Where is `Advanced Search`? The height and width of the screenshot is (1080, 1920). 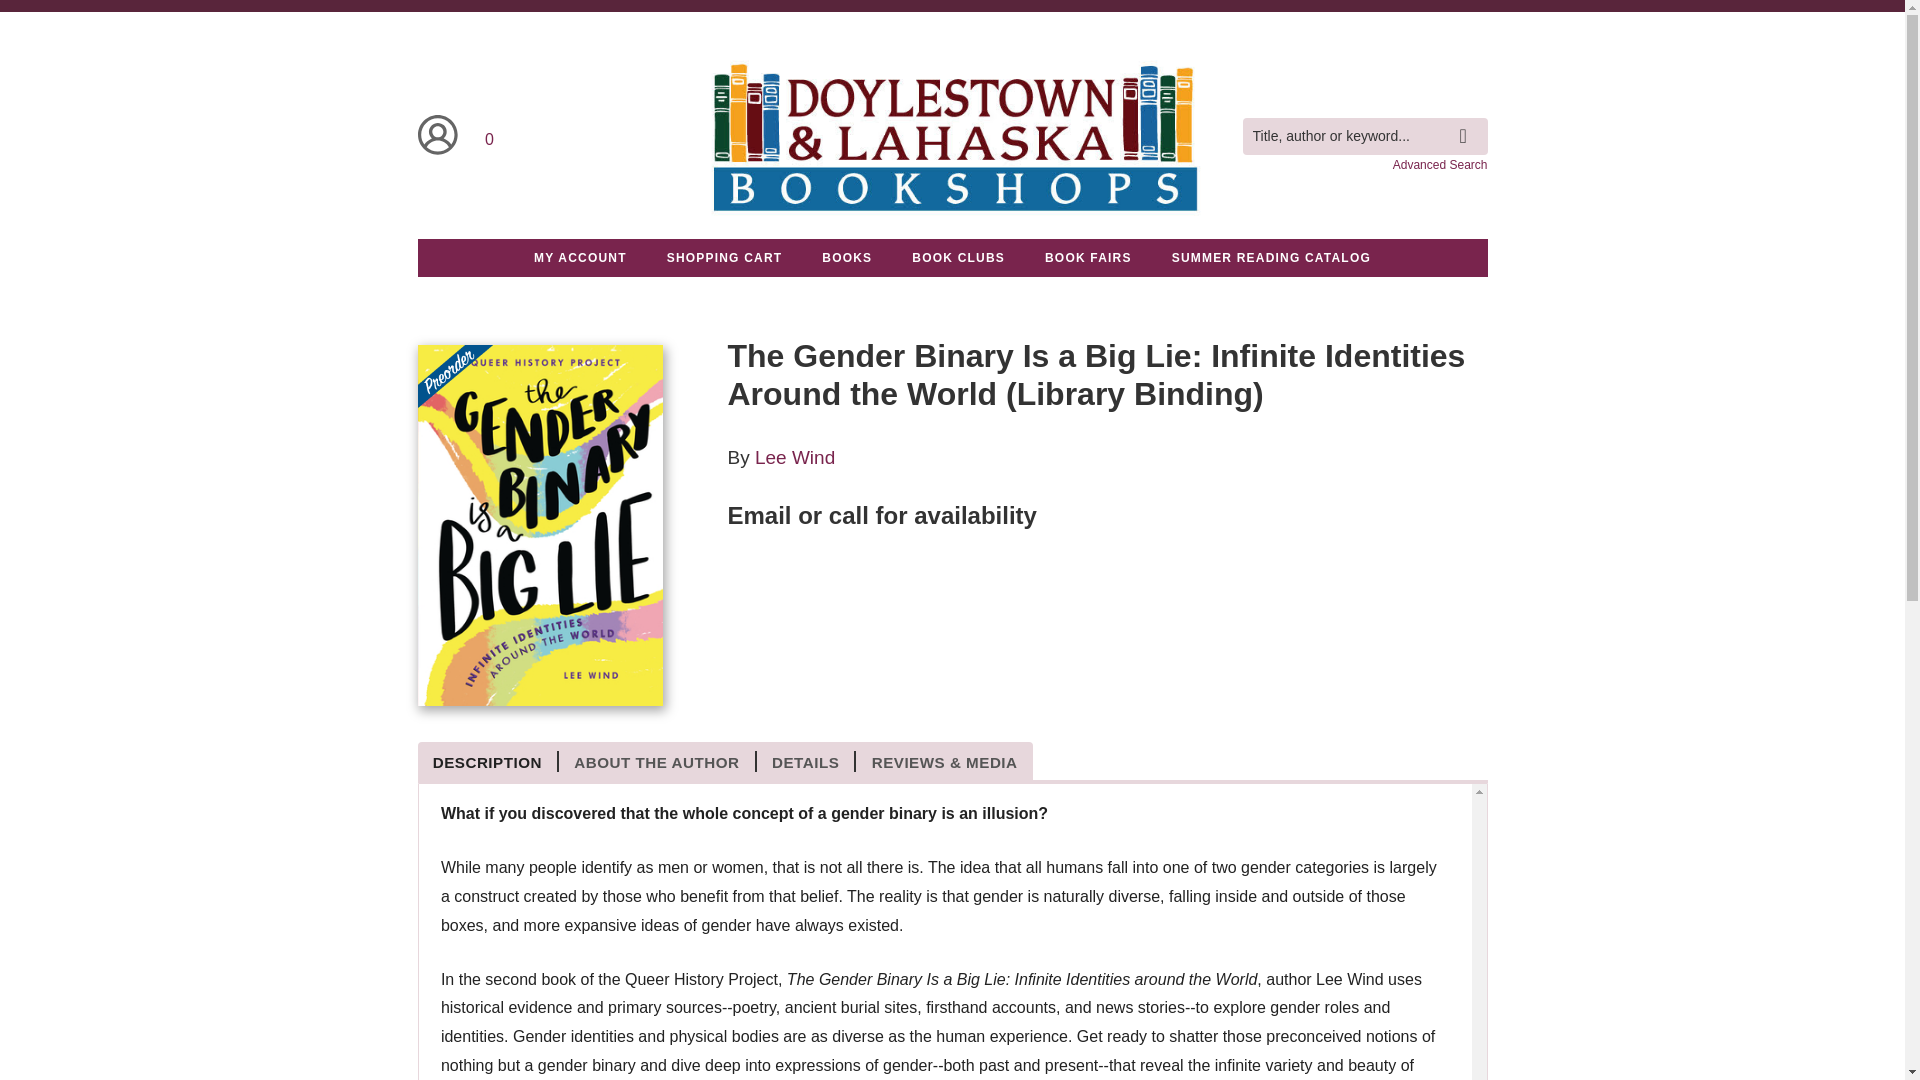
Advanced Search is located at coordinates (1440, 164).